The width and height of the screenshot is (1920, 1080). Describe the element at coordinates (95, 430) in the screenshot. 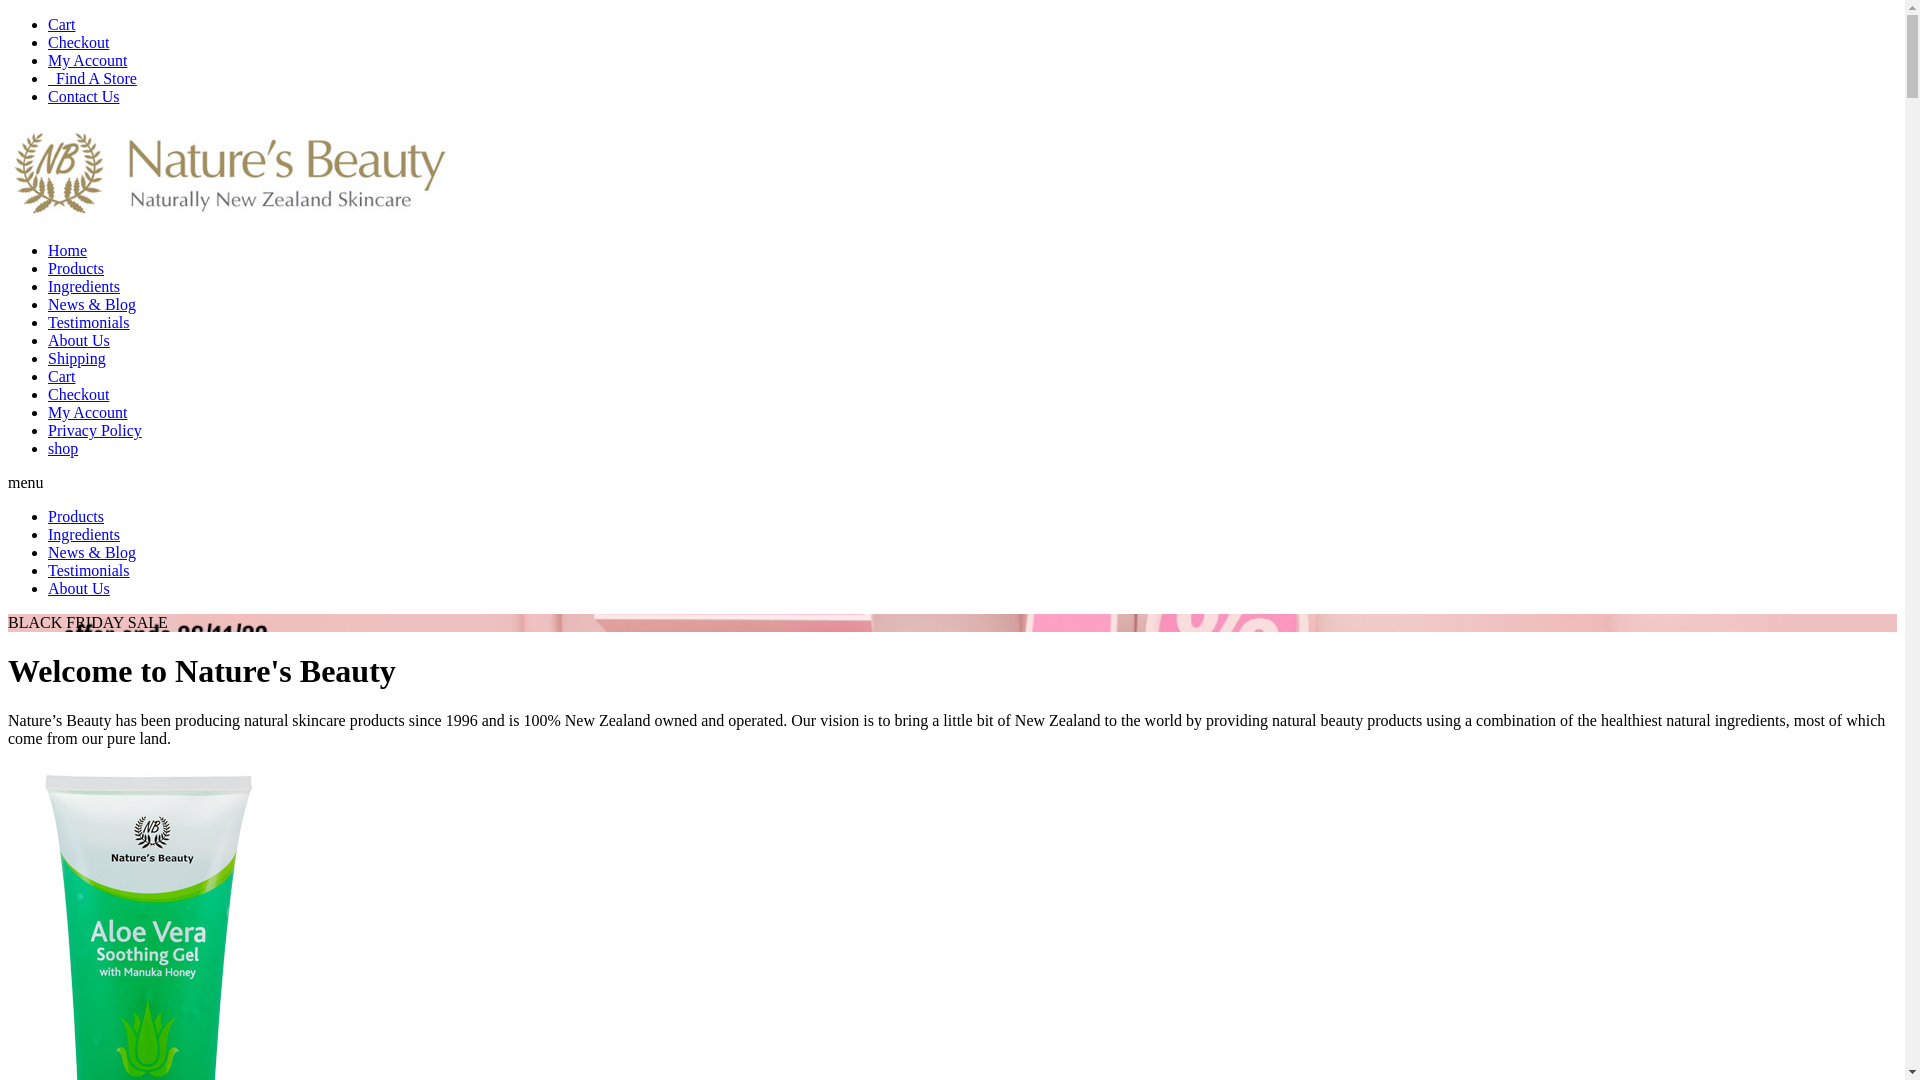

I see `Privacy Policy` at that location.